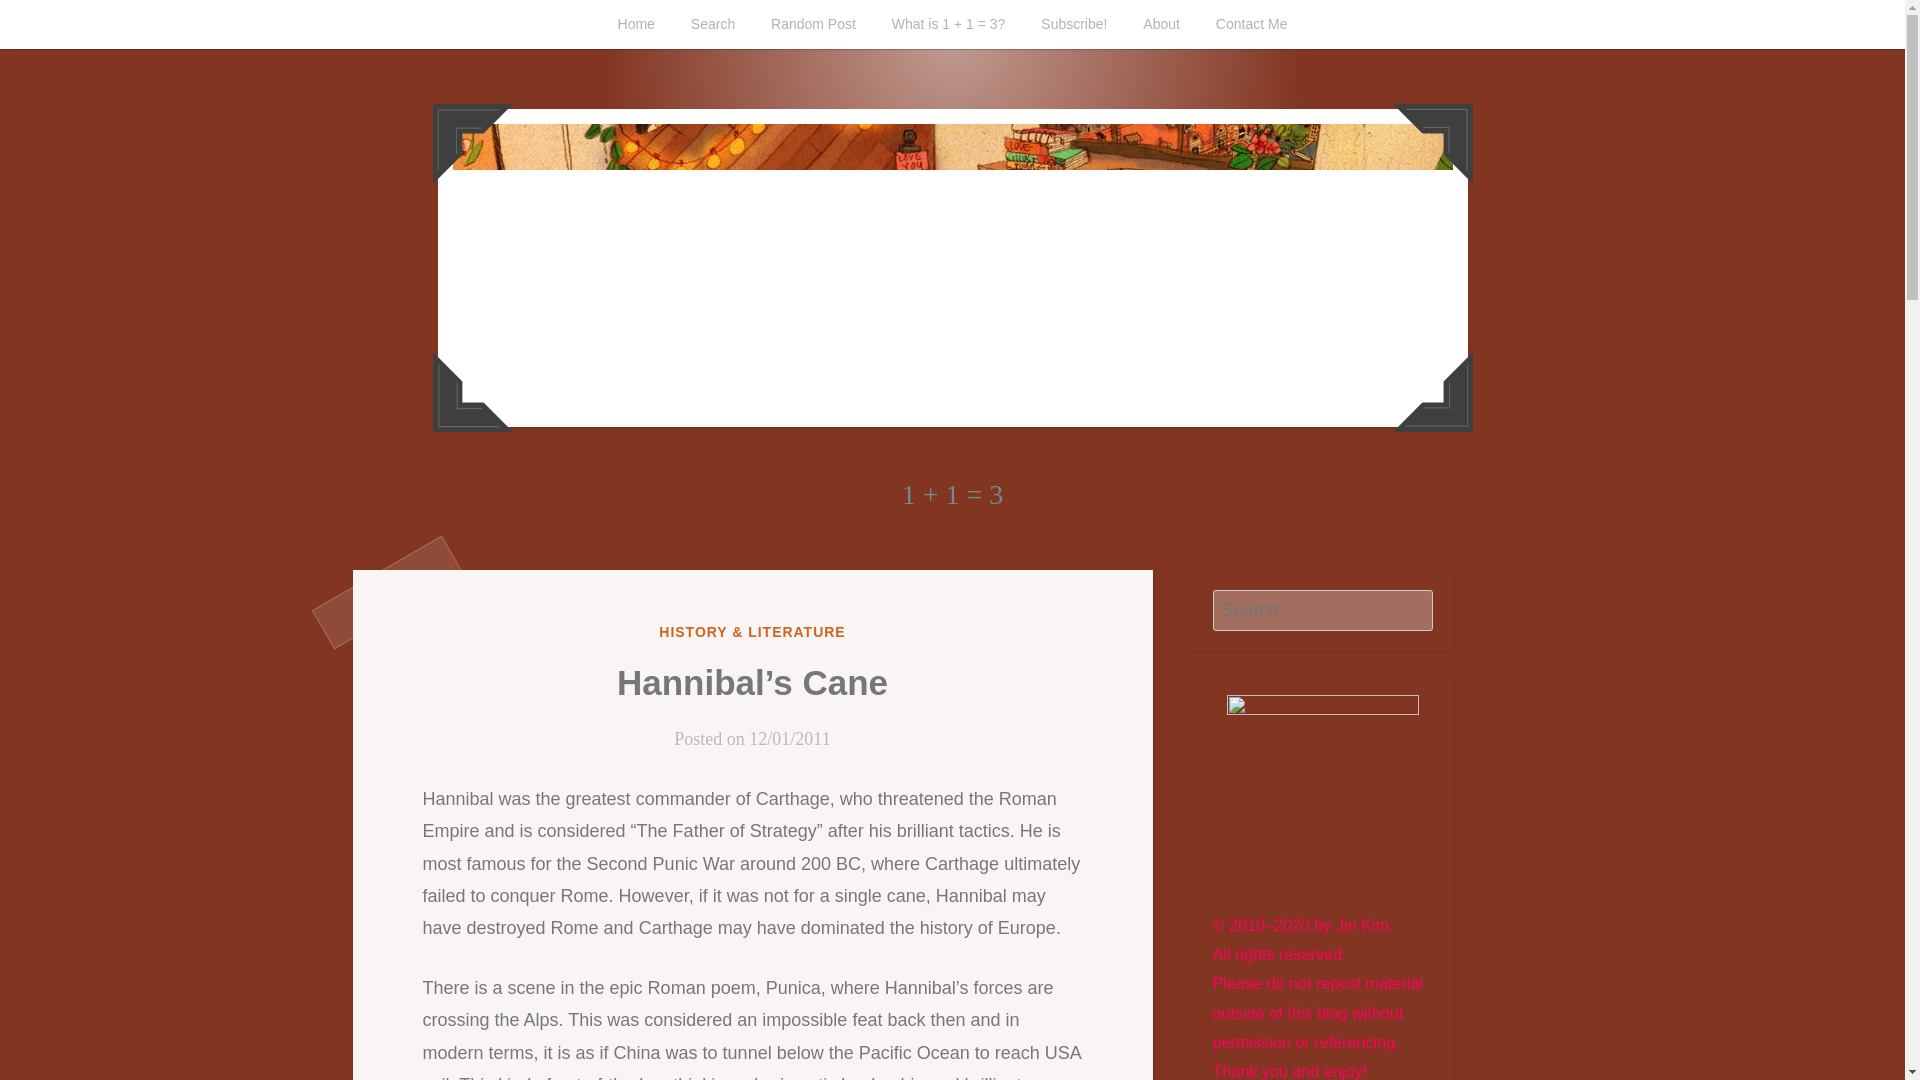  What do you see at coordinates (812, 24) in the screenshot?
I see `Random Post` at bounding box center [812, 24].